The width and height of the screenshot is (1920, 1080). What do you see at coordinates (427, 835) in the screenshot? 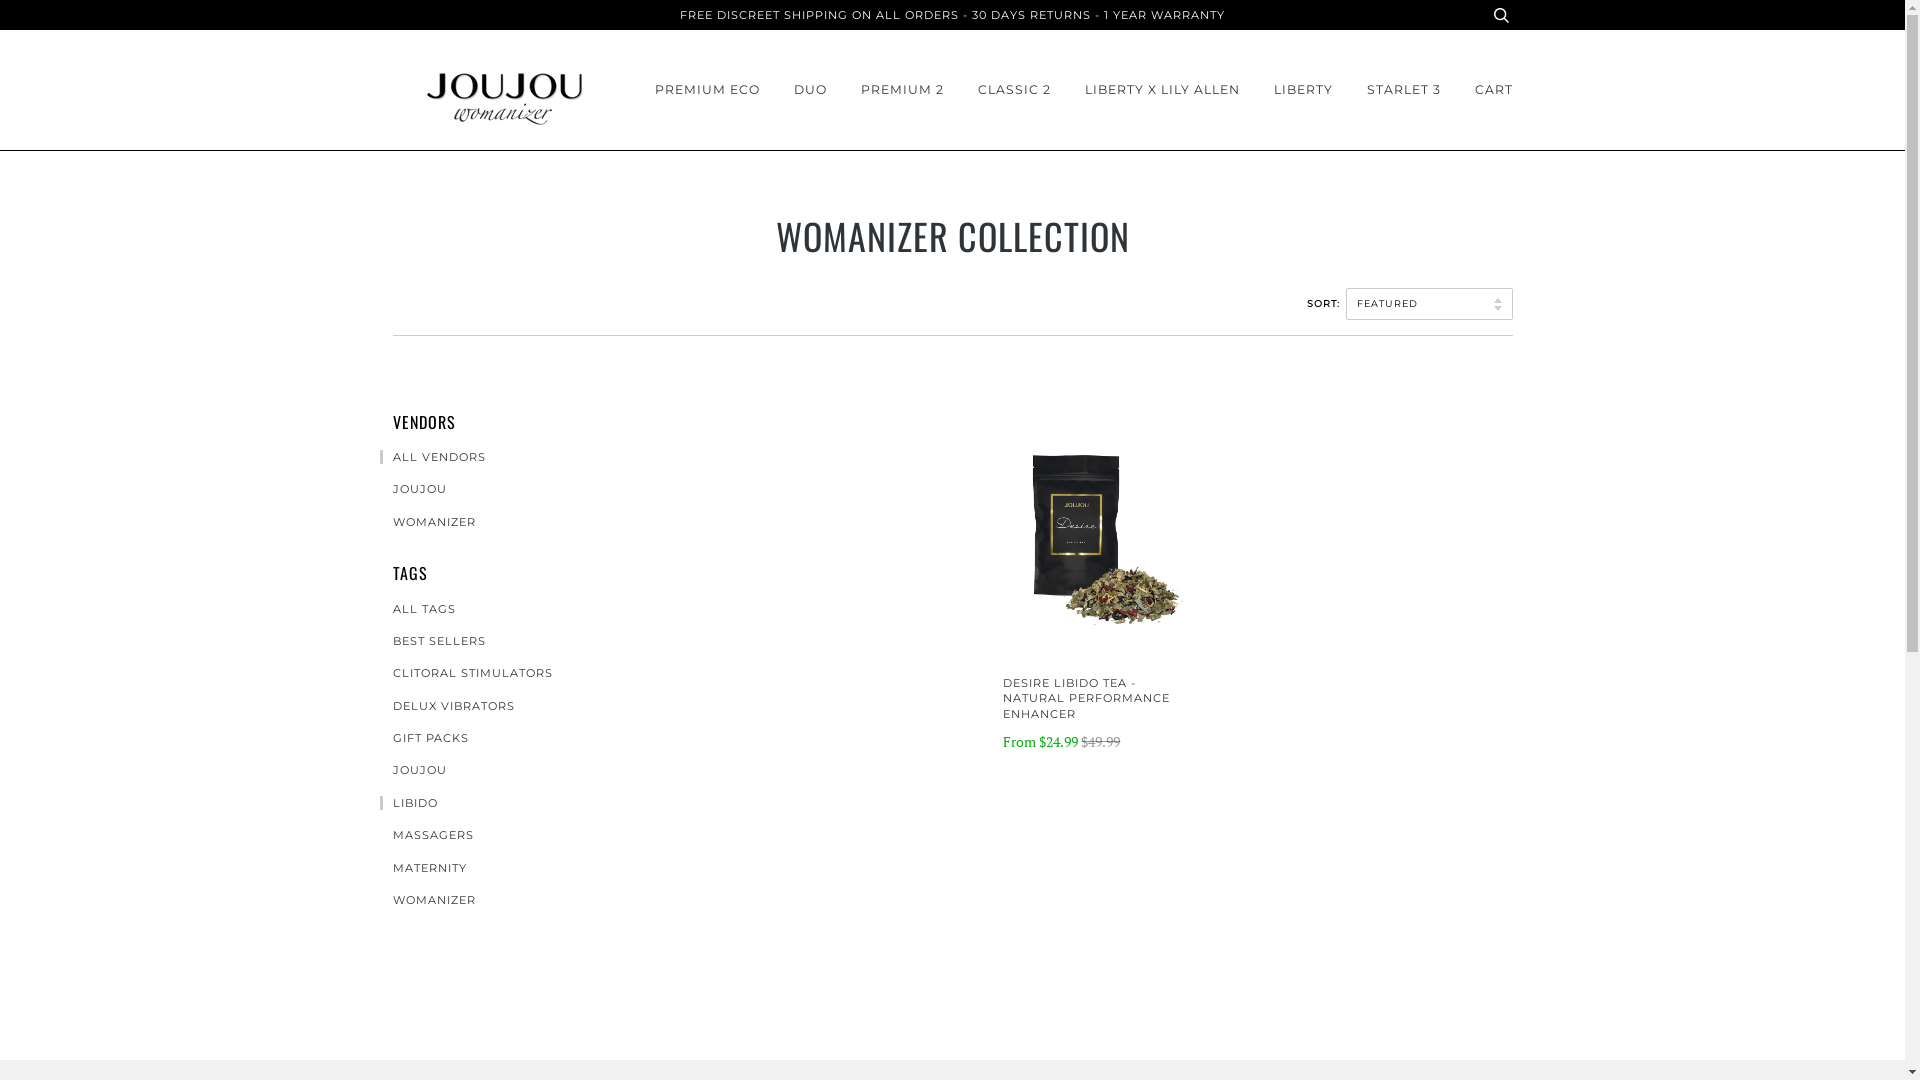
I see `MASSAGERS` at bounding box center [427, 835].